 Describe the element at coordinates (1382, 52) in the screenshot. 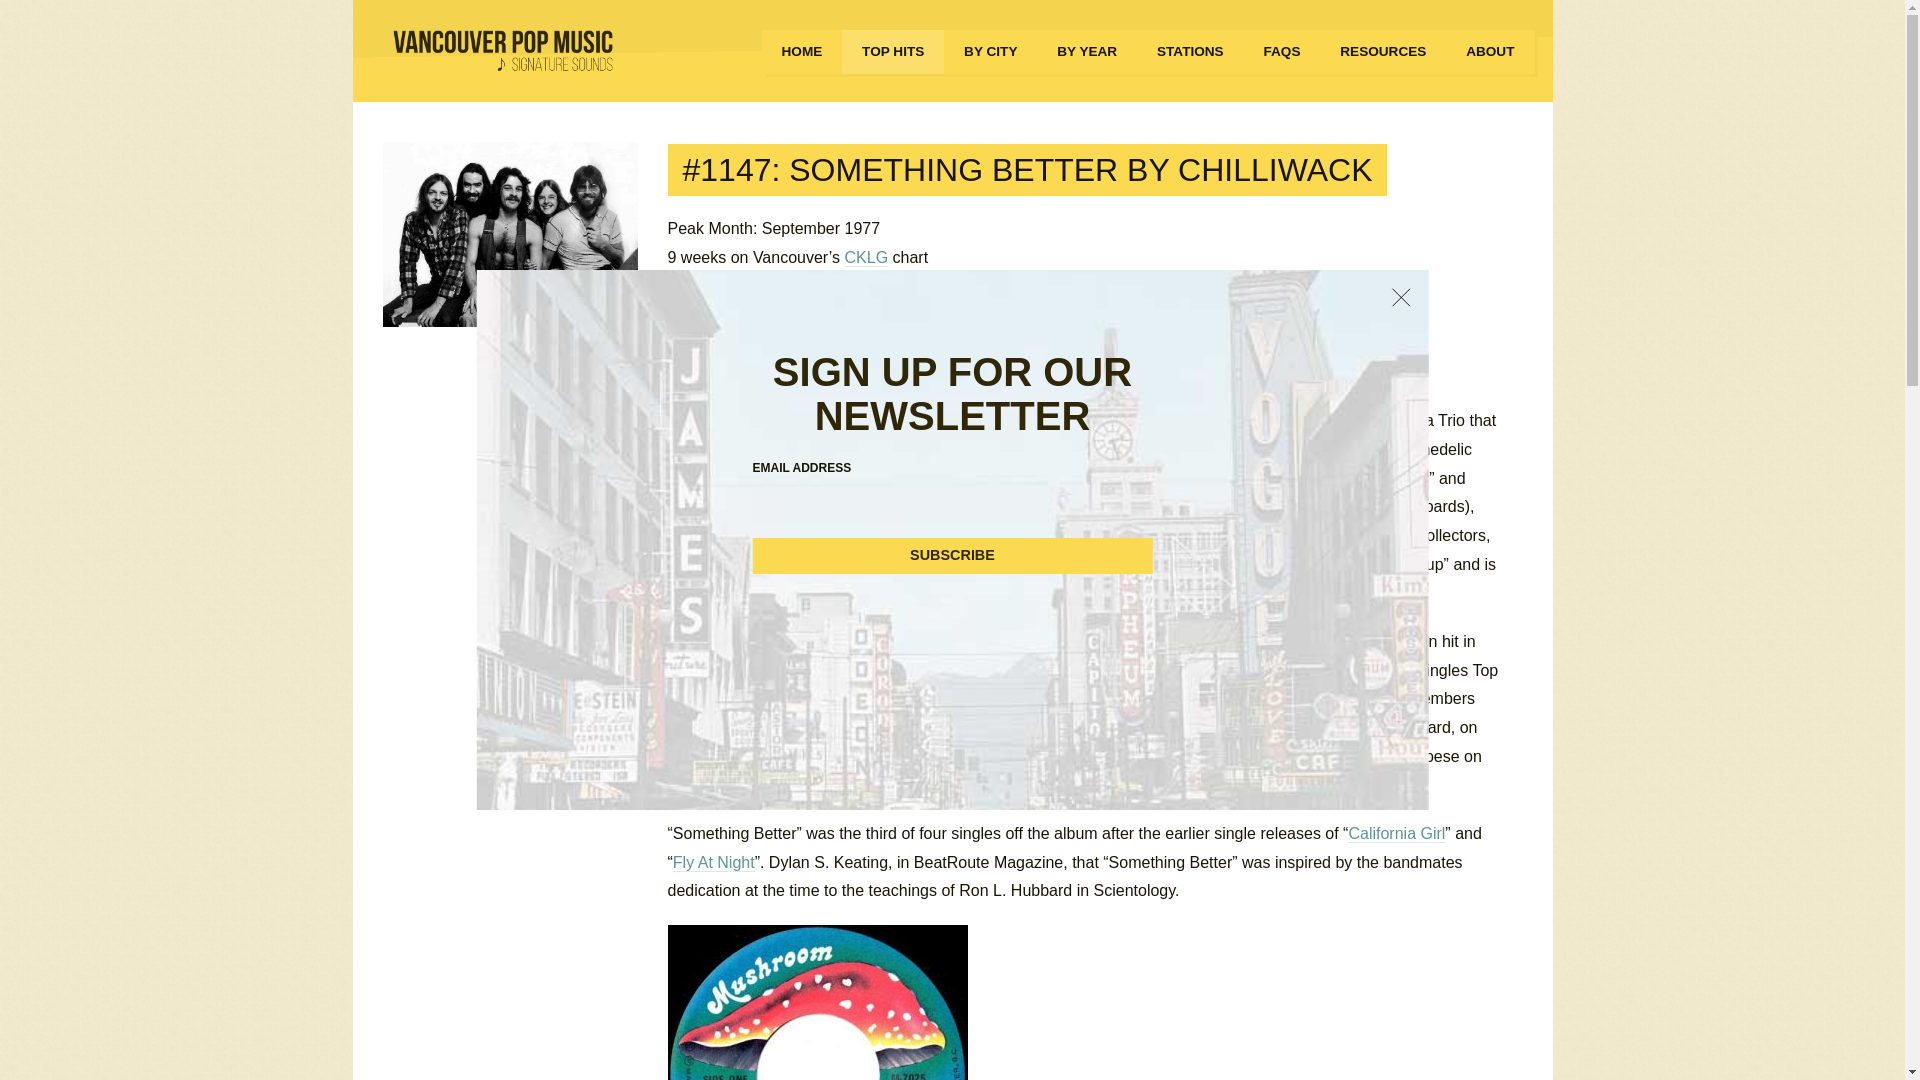

I see `RESOURCES` at that location.